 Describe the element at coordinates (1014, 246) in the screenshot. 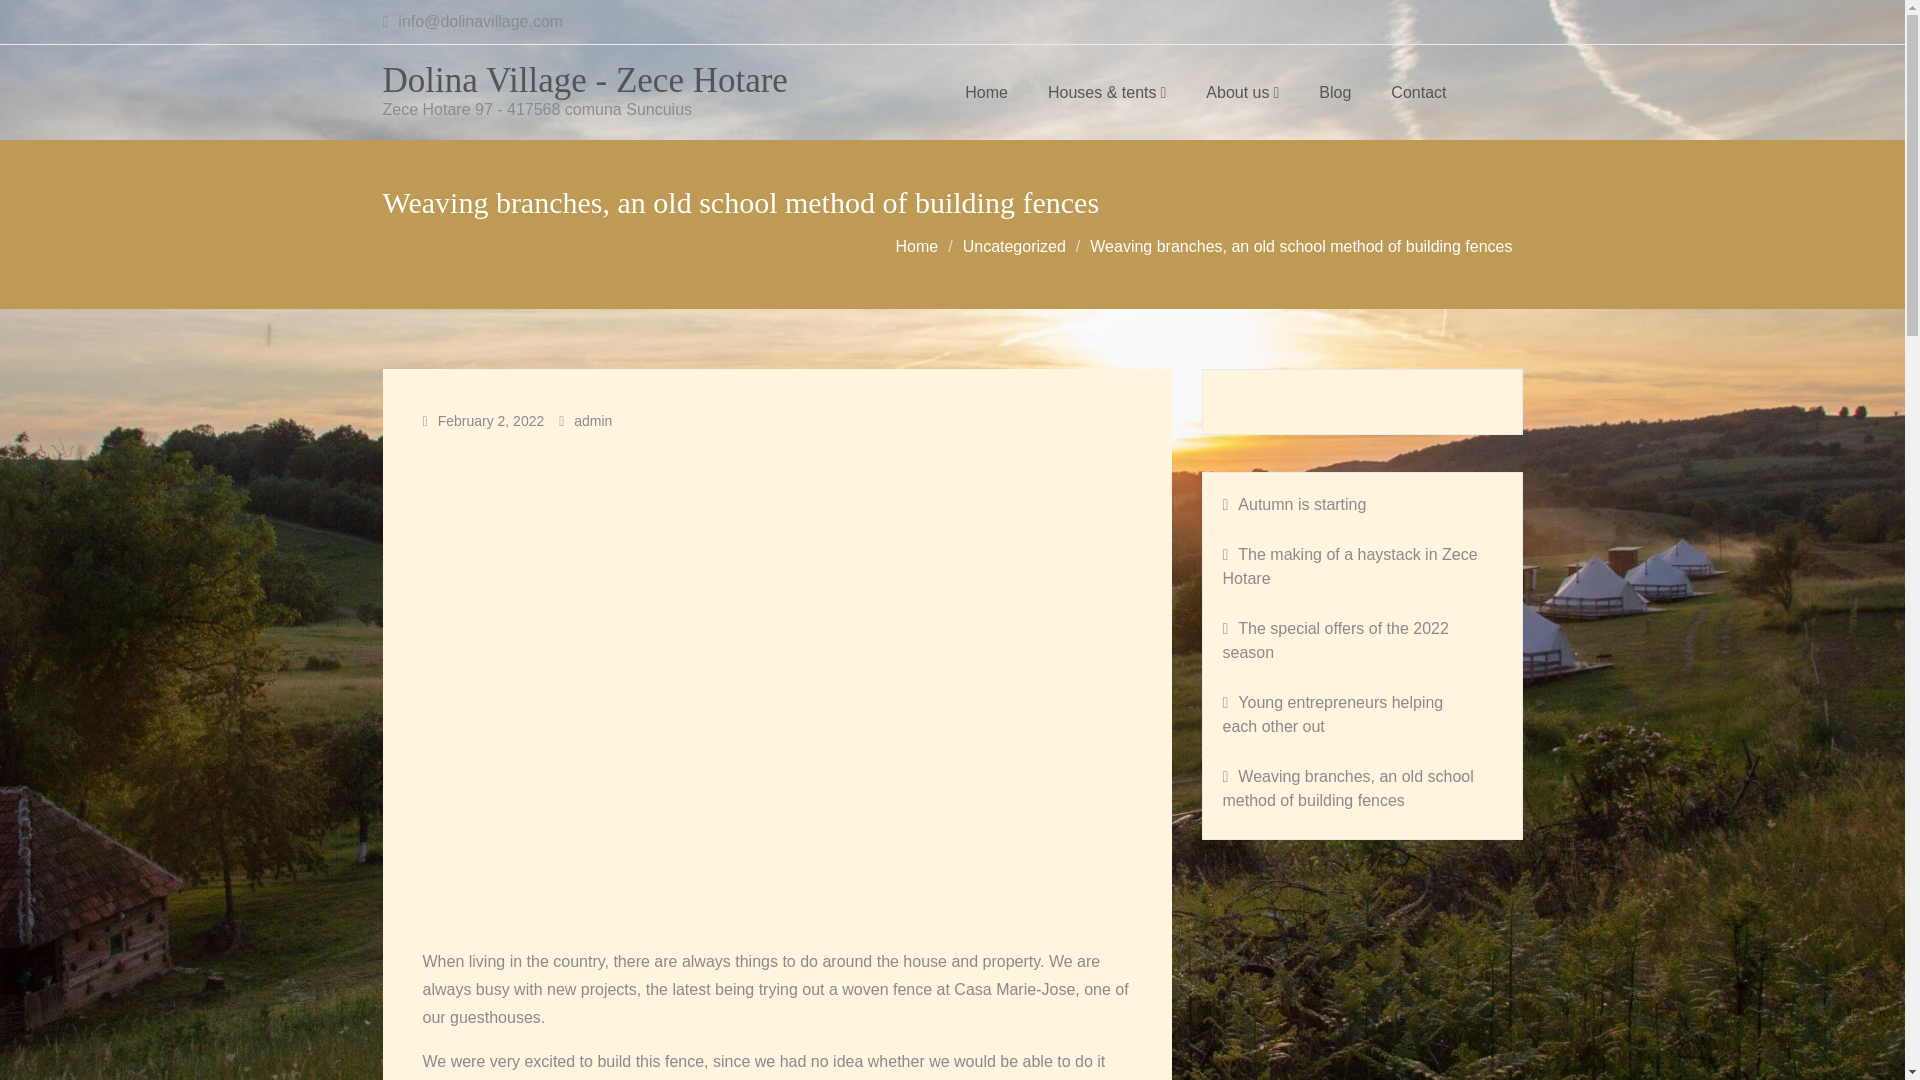

I see `Uncategorized` at that location.